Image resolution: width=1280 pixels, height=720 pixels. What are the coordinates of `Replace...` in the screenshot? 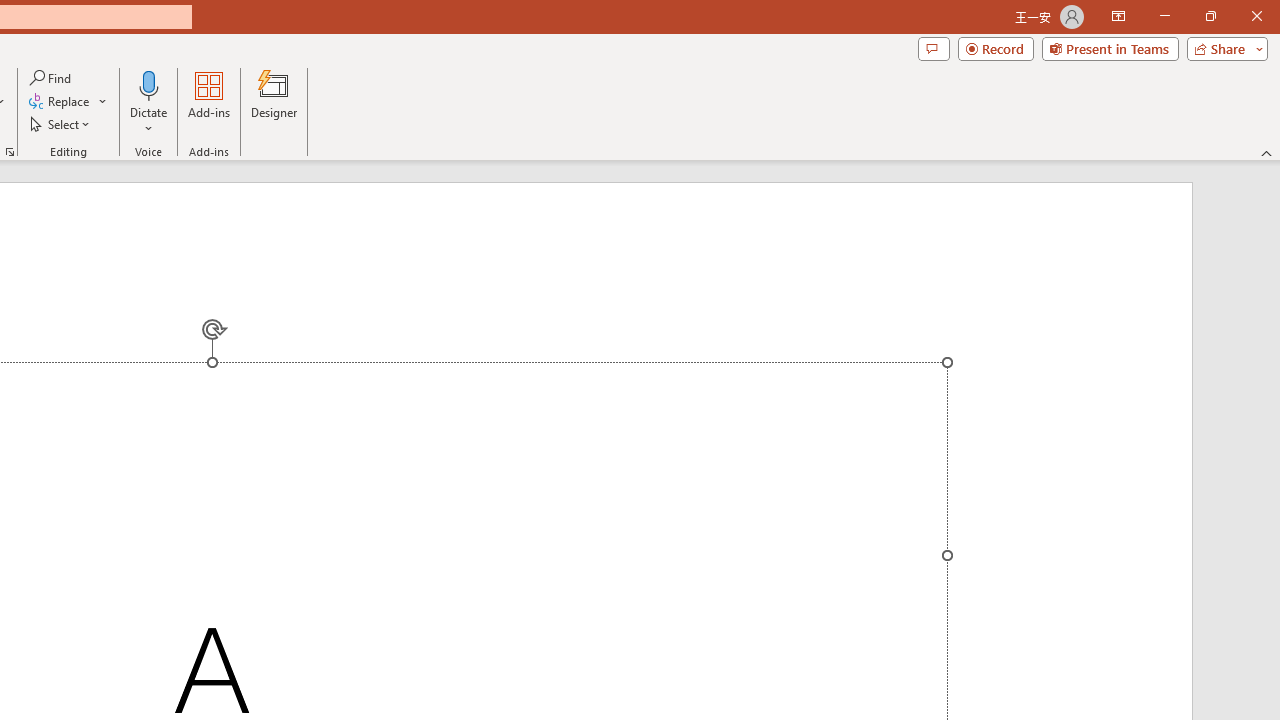 It's located at (68, 102).